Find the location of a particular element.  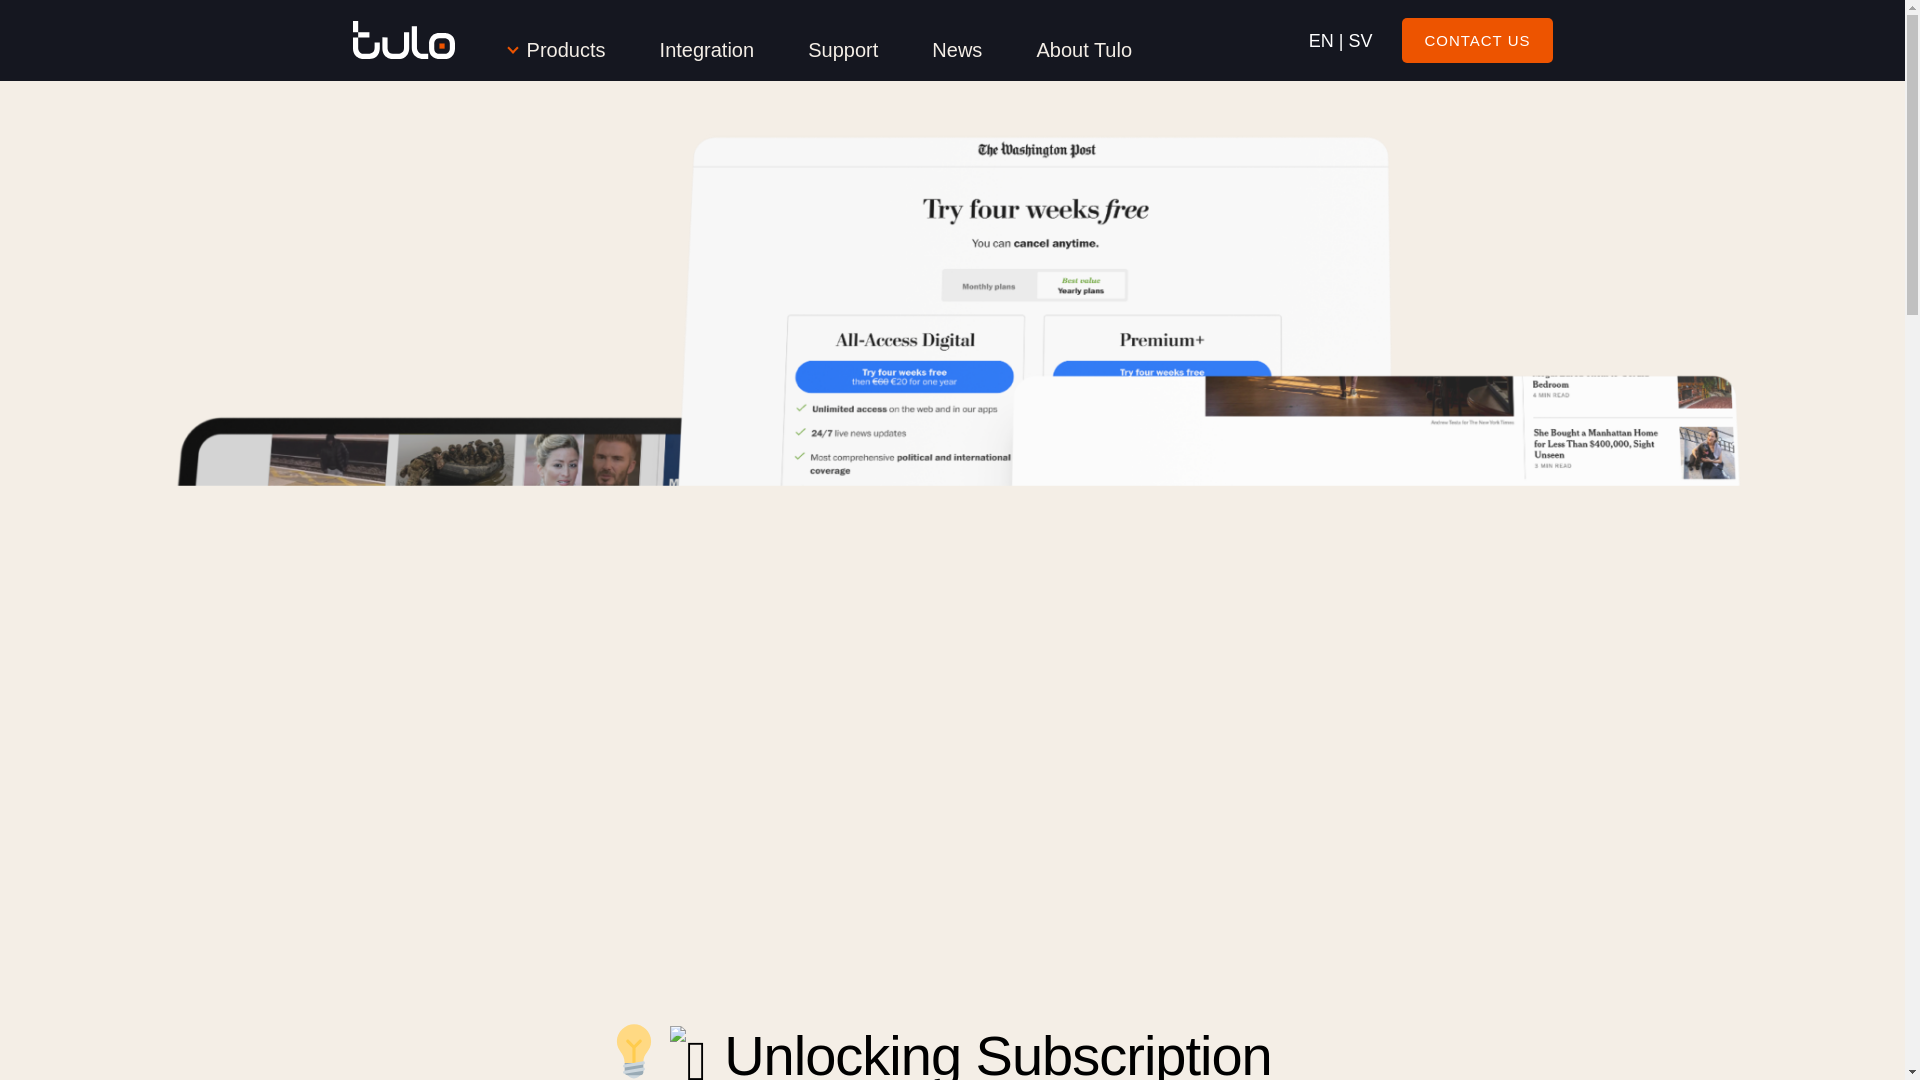

CONTACT US is located at coordinates (1476, 40).